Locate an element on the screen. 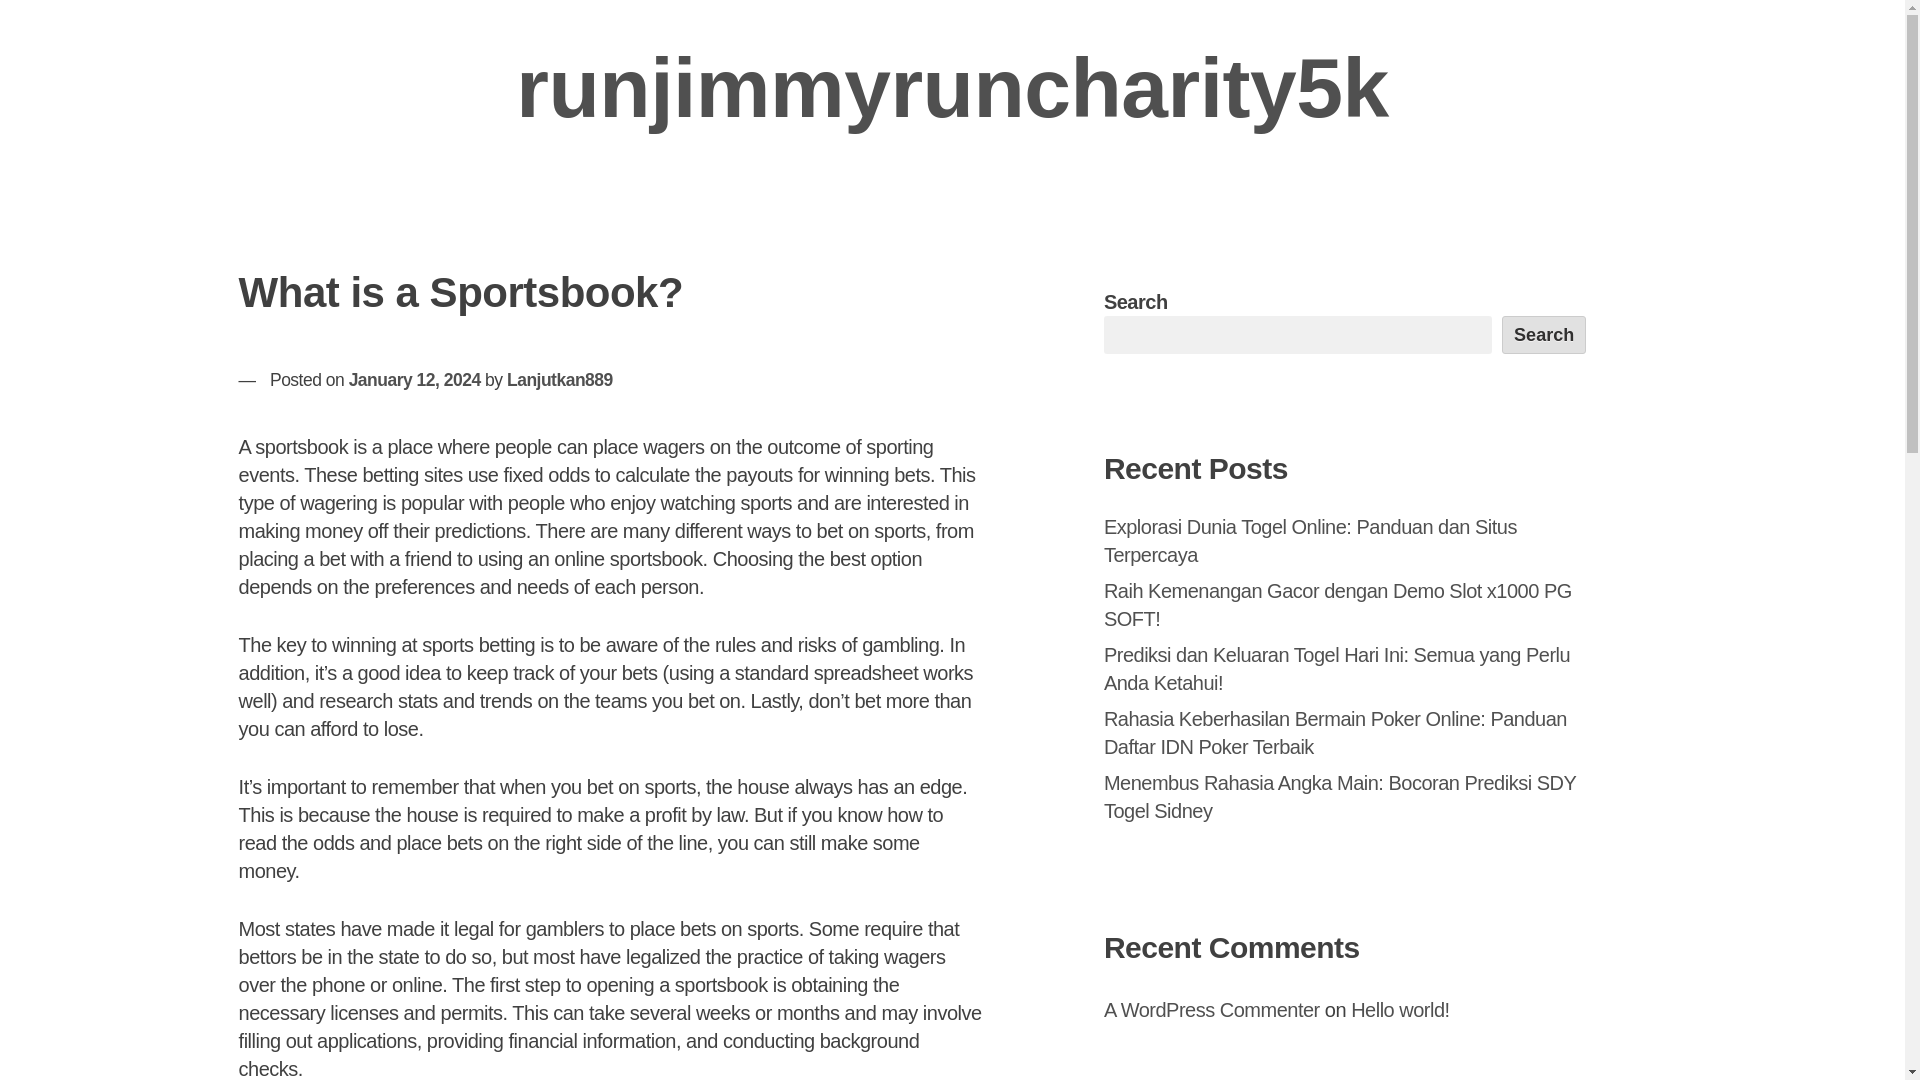 The width and height of the screenshot is (1920, 1080). Hello world! is located at coordinates (1400, 1010).